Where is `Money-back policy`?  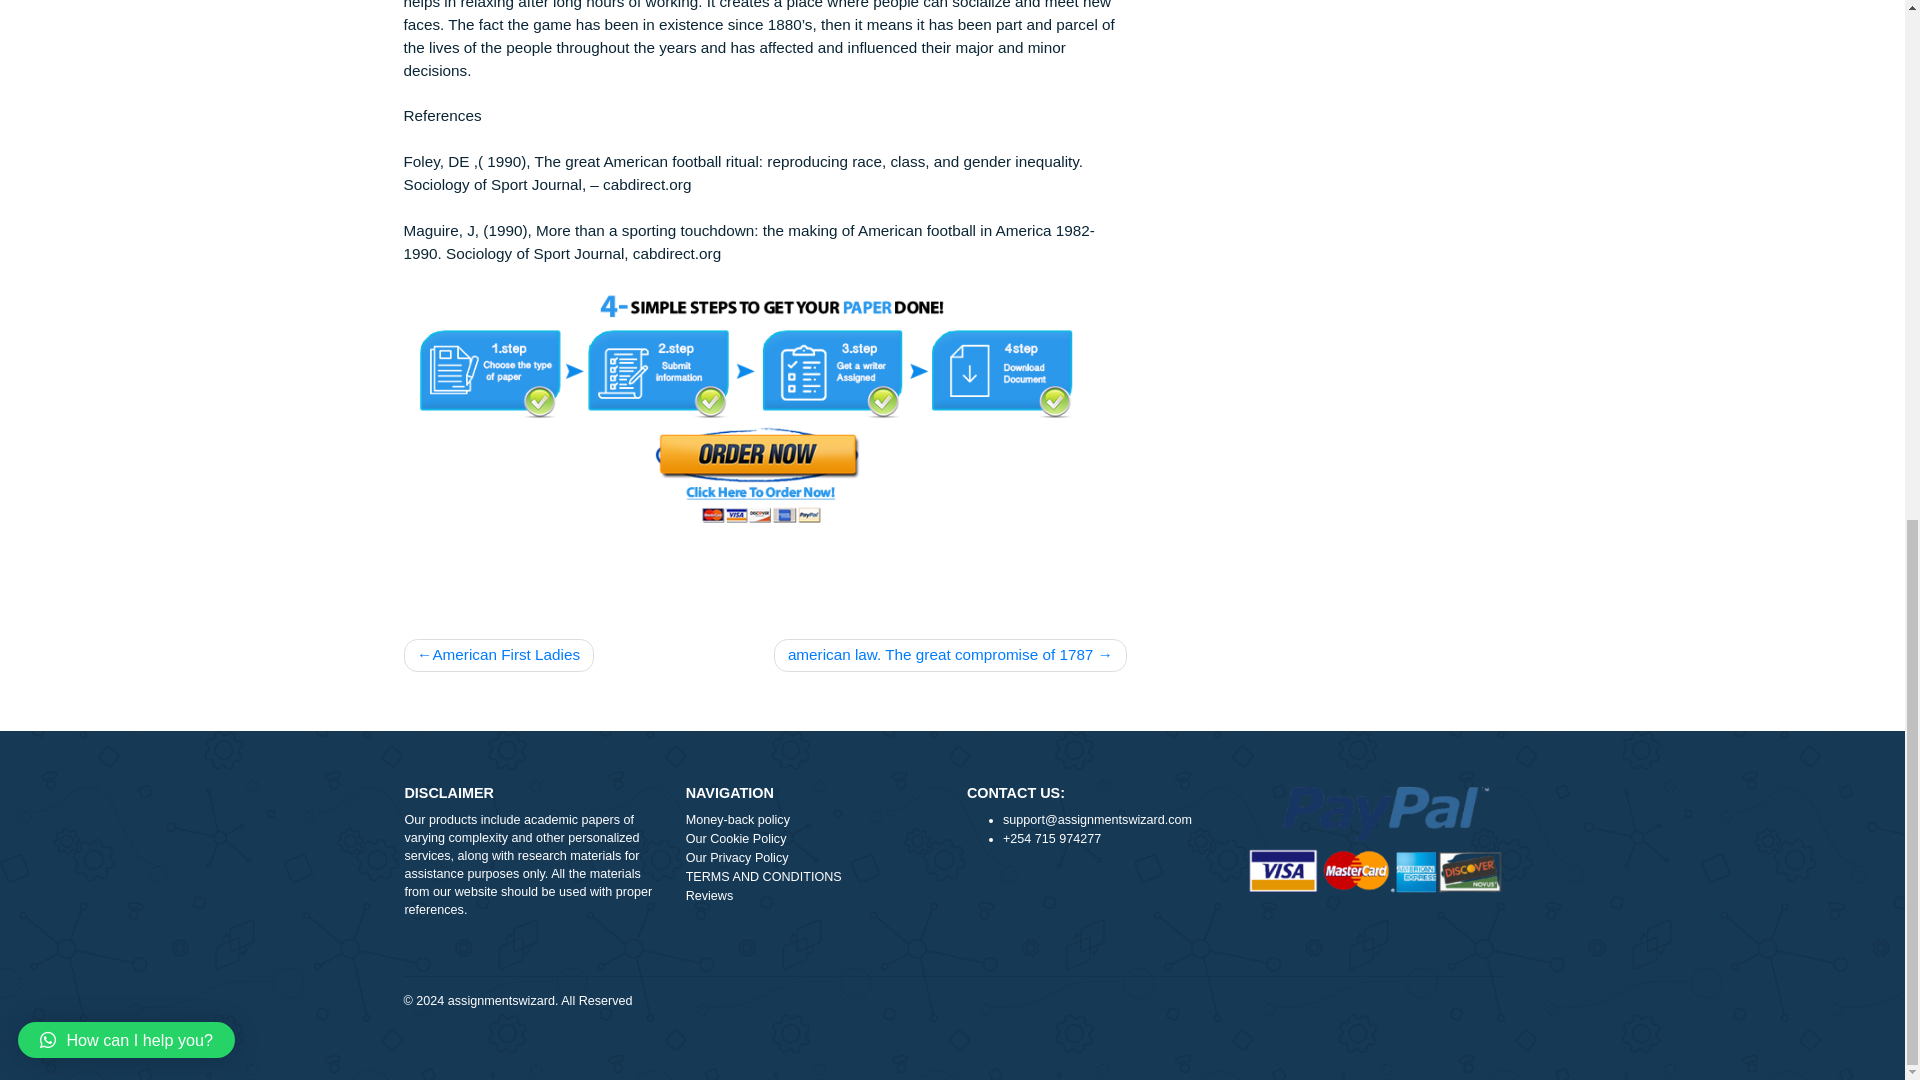 Money-back policy is located at coordinates (903, 1023).